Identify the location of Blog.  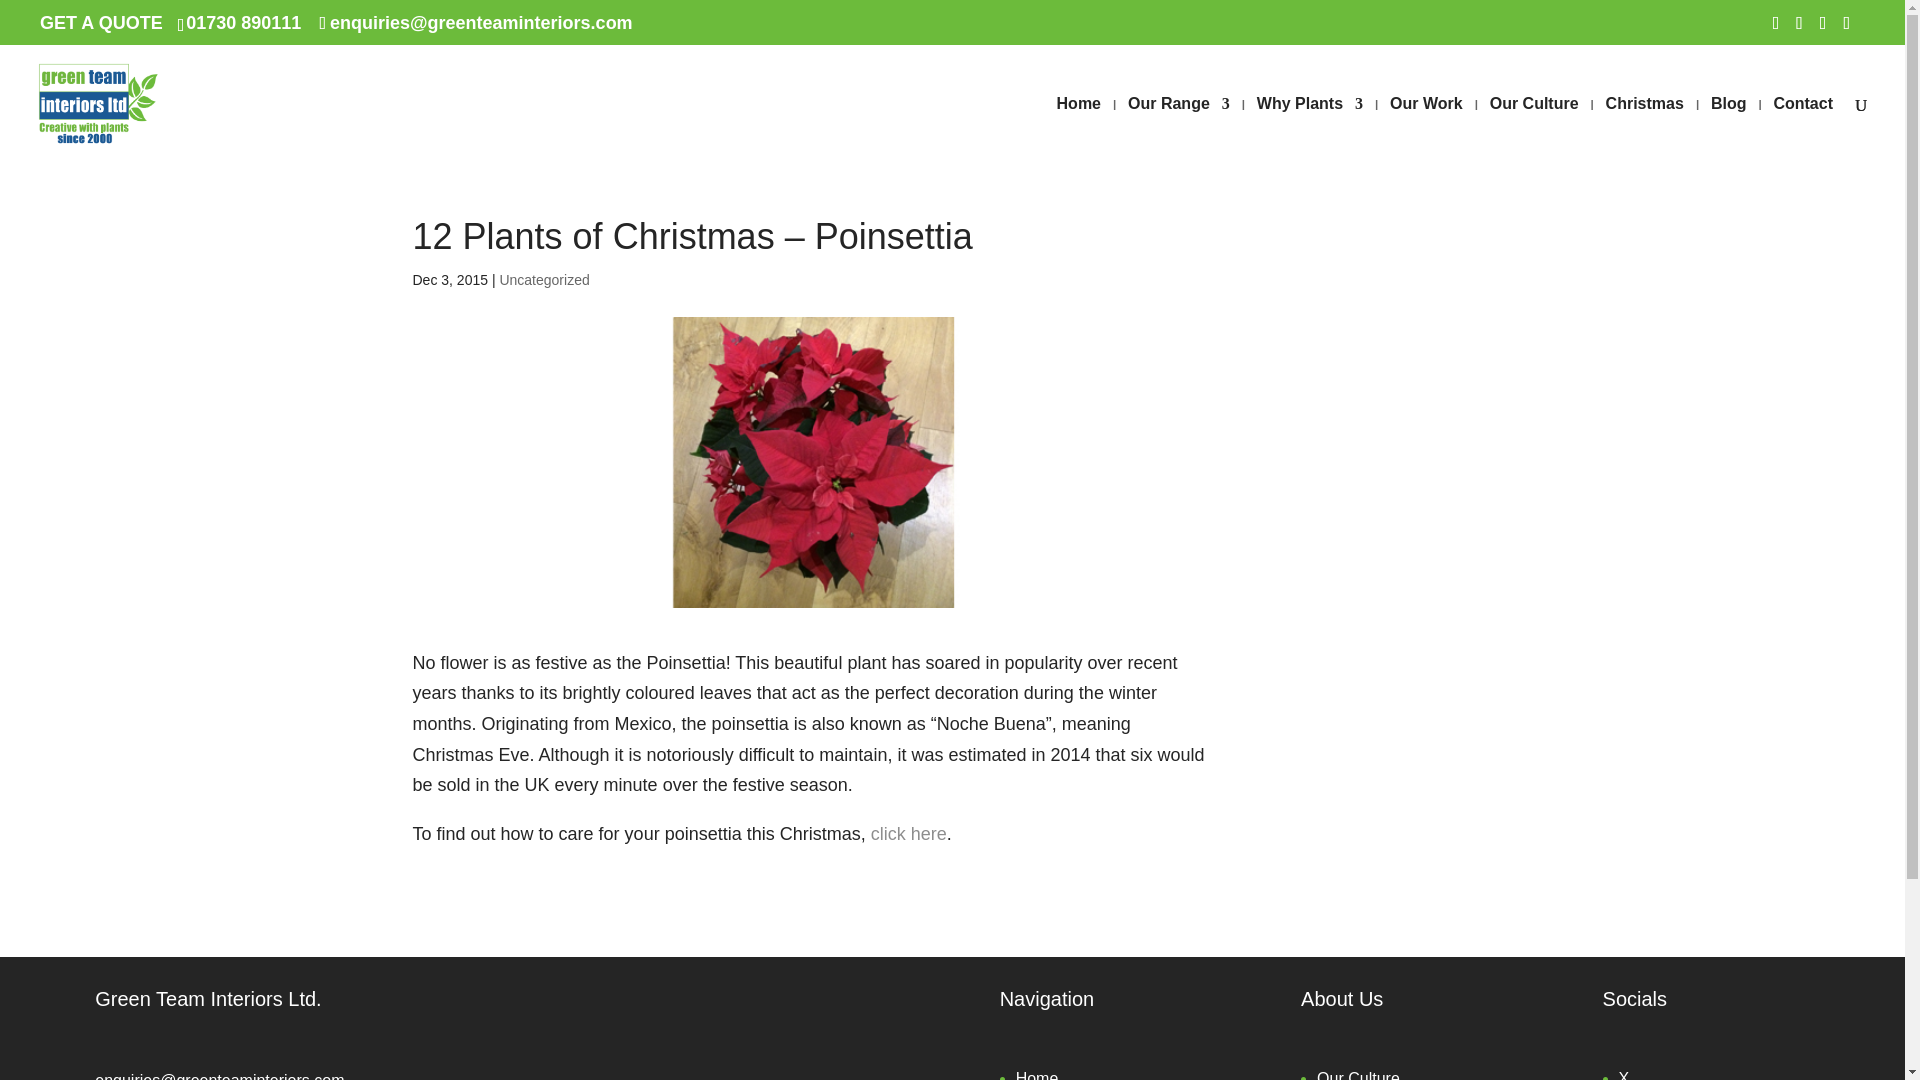
(1728, 128).